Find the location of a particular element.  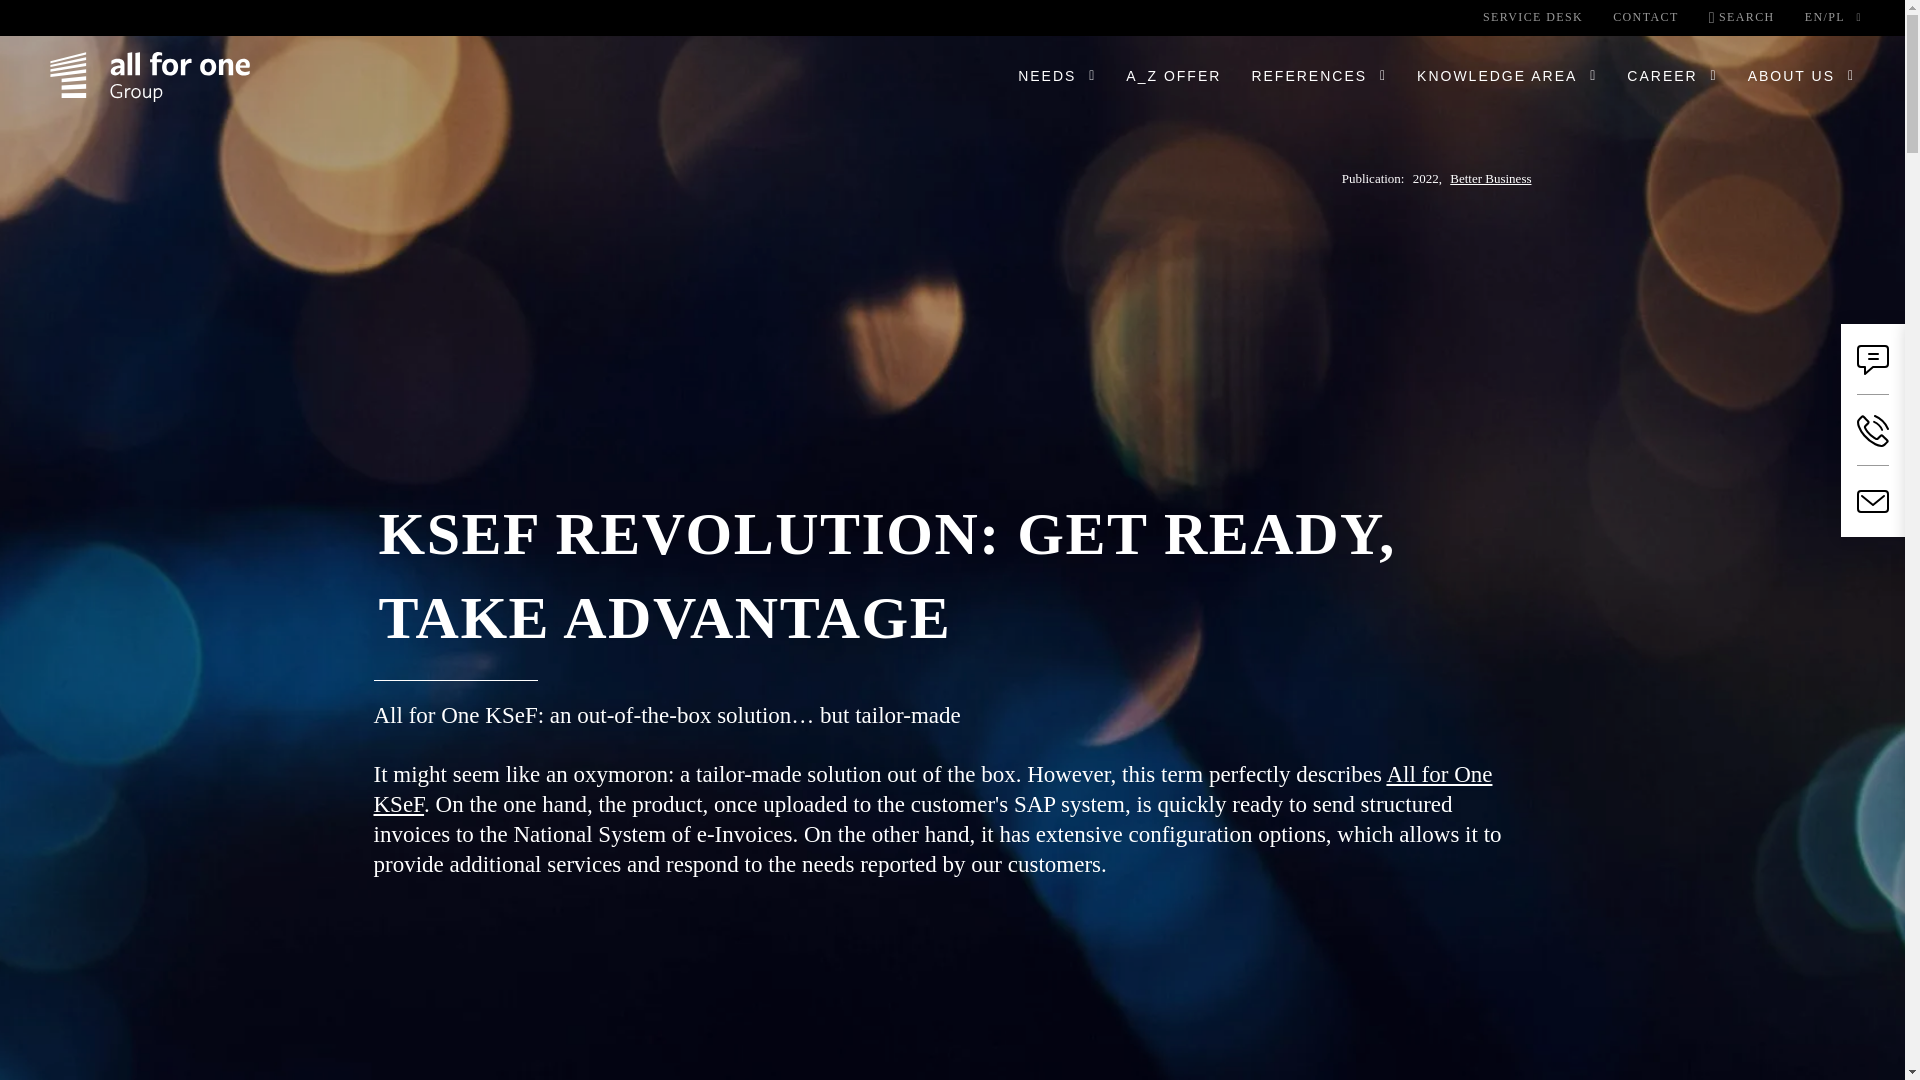

SERVICE DESK is located at coordinates (1532, 17).